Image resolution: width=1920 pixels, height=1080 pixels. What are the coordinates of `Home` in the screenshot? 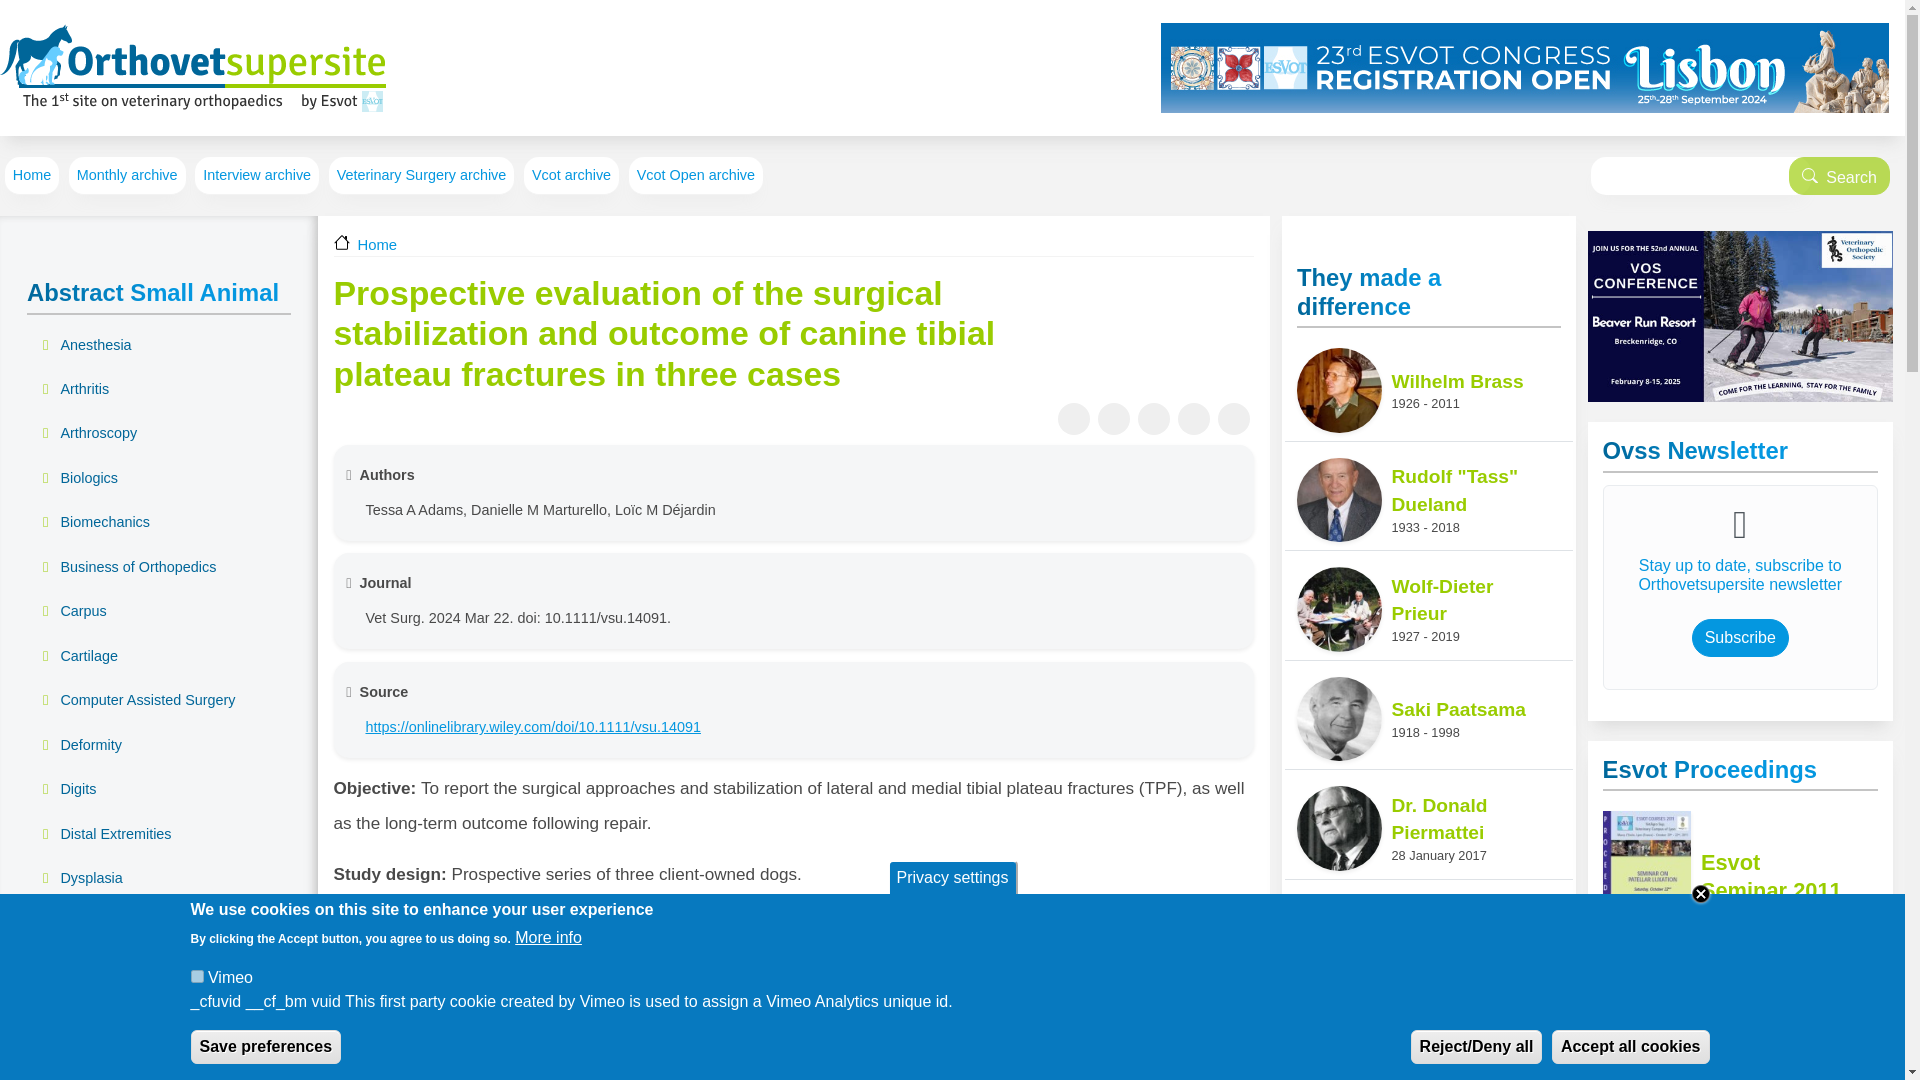 It's located at (32, 176).